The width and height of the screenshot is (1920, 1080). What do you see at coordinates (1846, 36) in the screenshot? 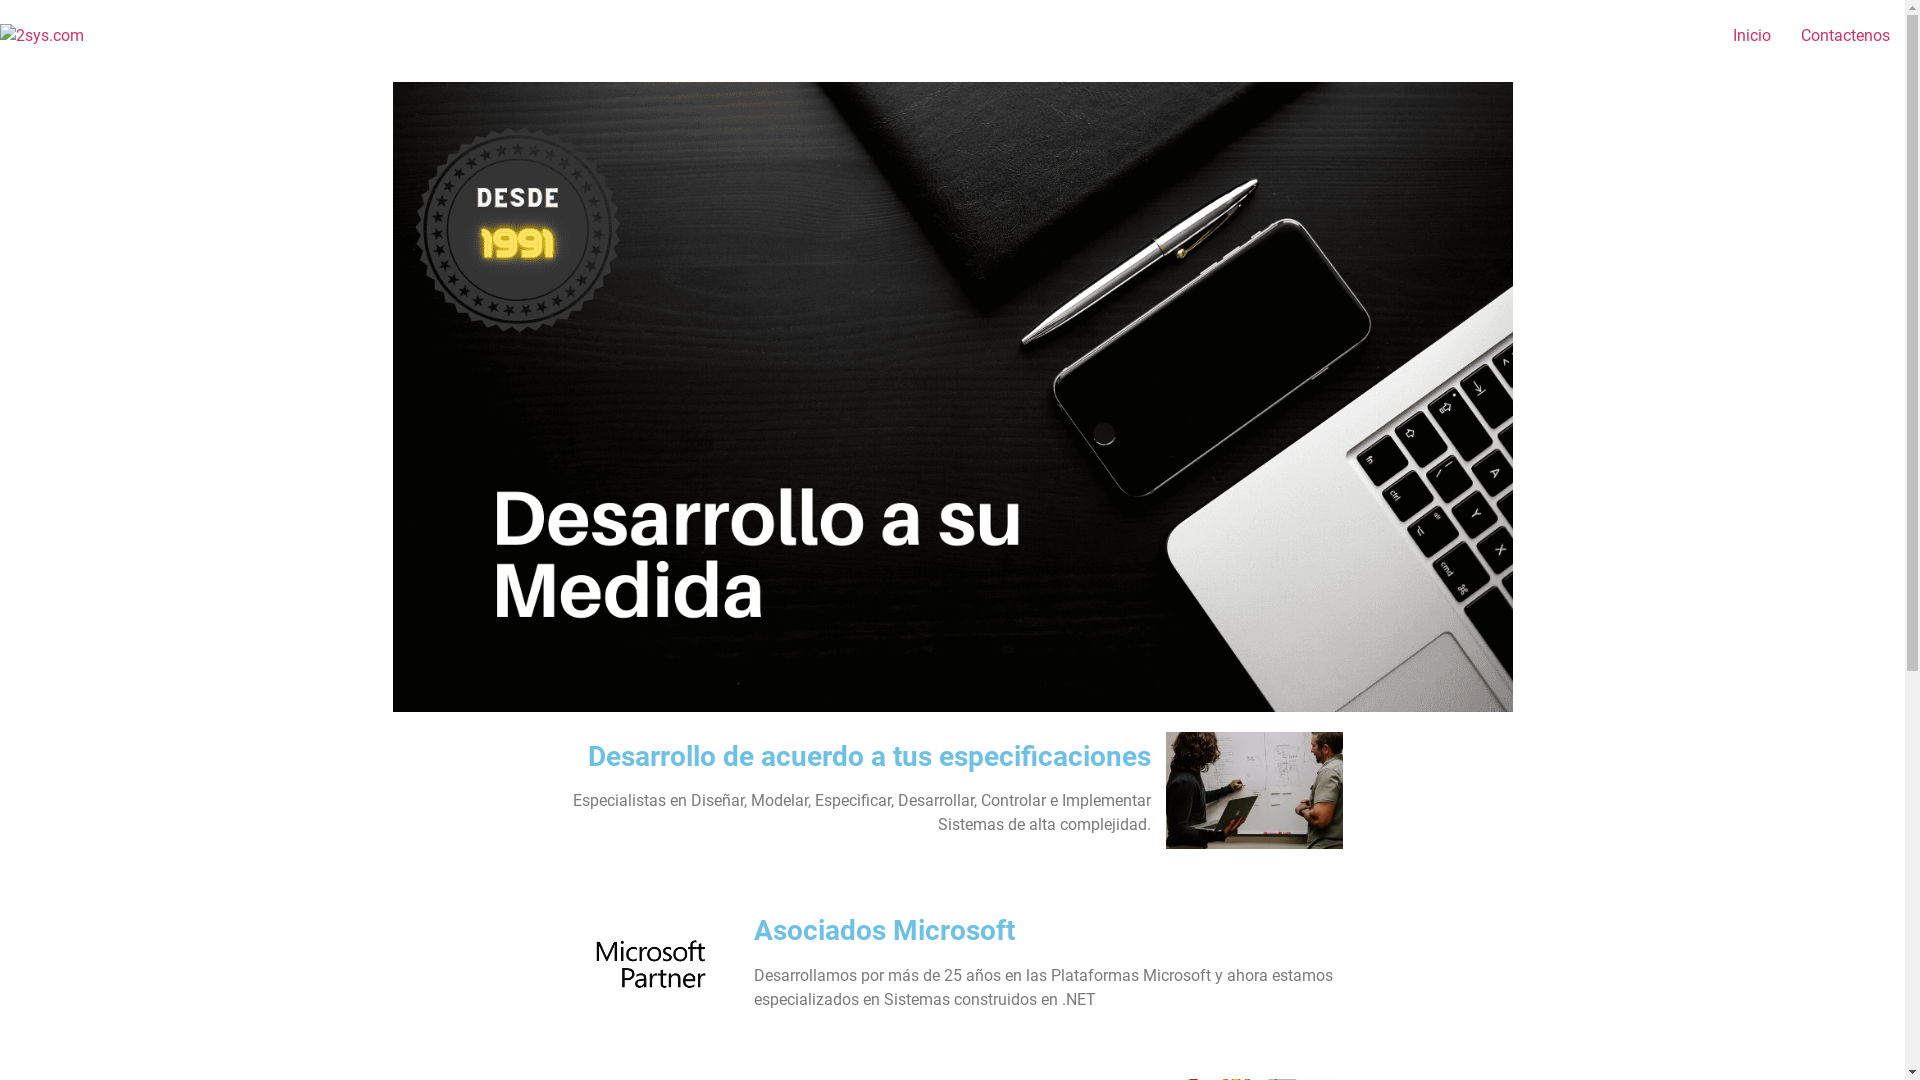
I see `Contactenos` at bounding box center [1846, 36].